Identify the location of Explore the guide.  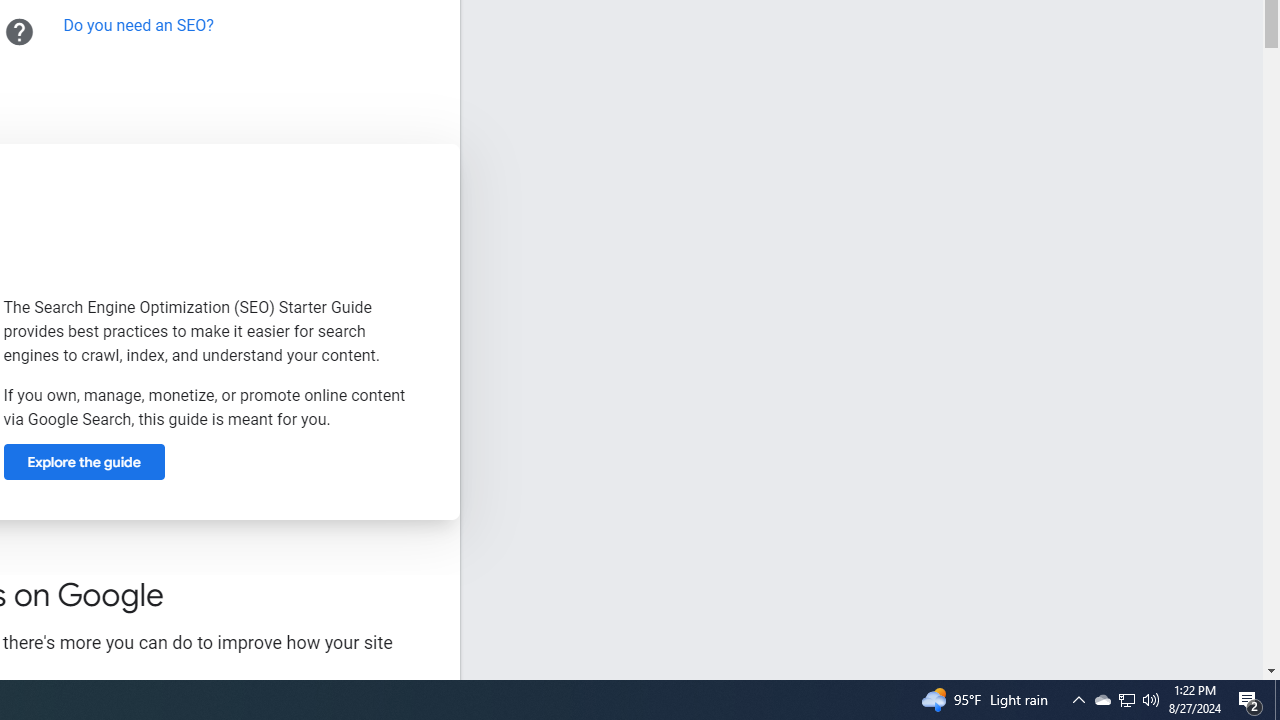
(84, 462).